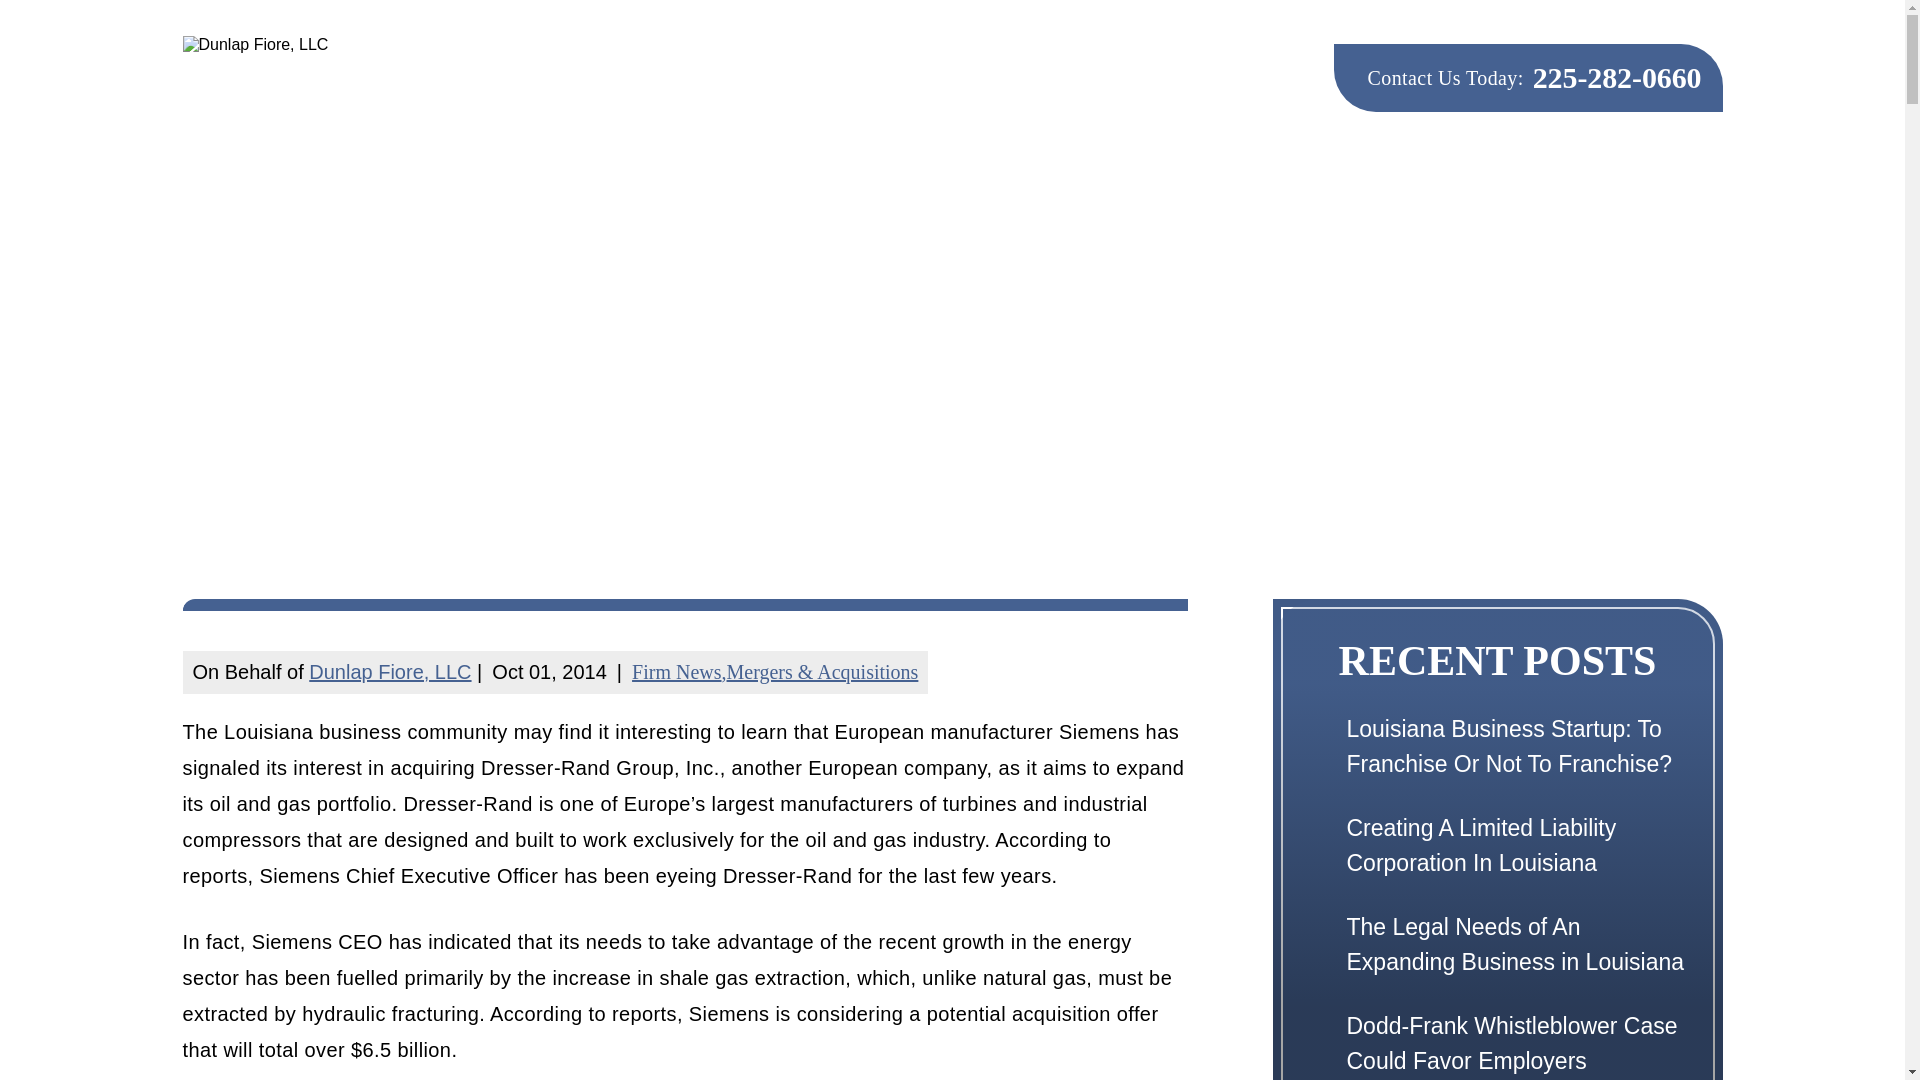 This screenshot has height=1080, width=1920. Describe the element at coordinates (1616, 77) in the screenshot. I see `225-282-0660` at that location.